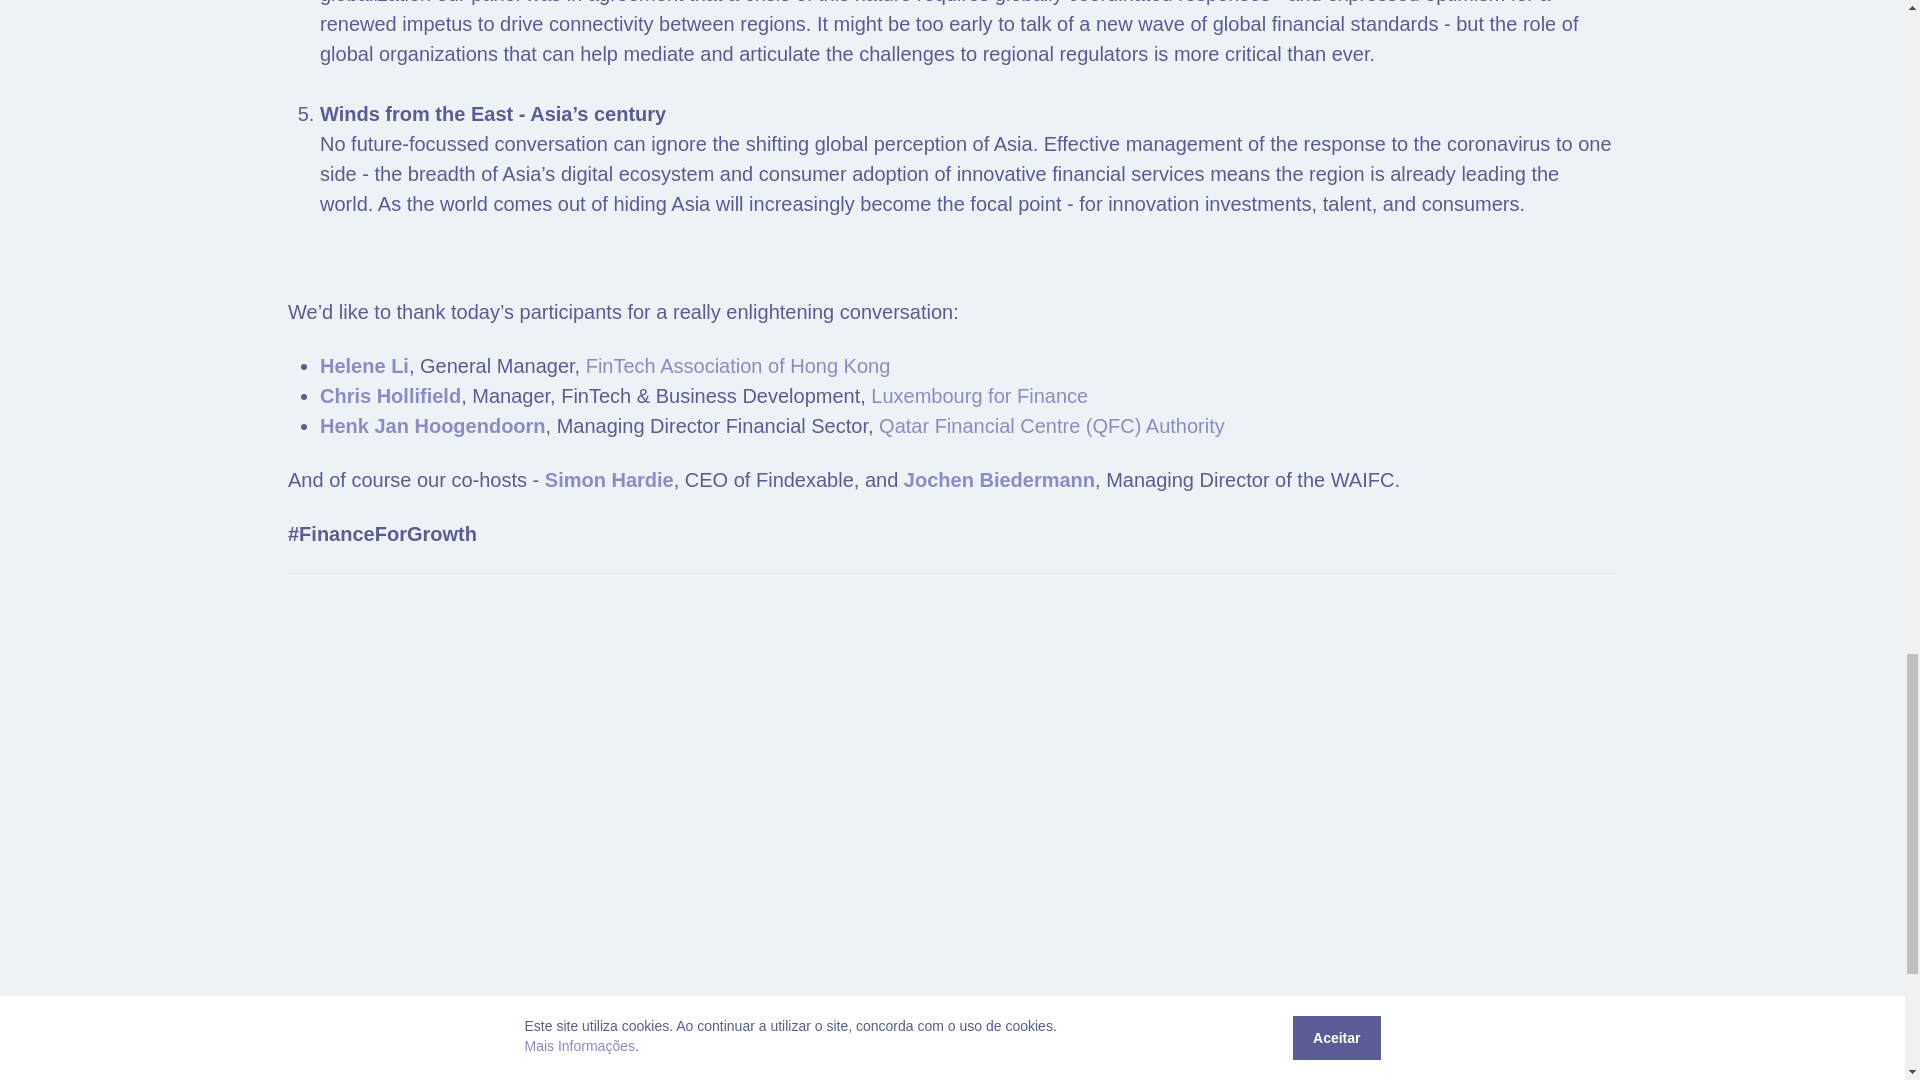 This screenshot has height=1080, width=1920. What do you see at coordinates (390, 396) in the screenshot?
I see `Chris Hollifield` at bounding box center [390, 396].